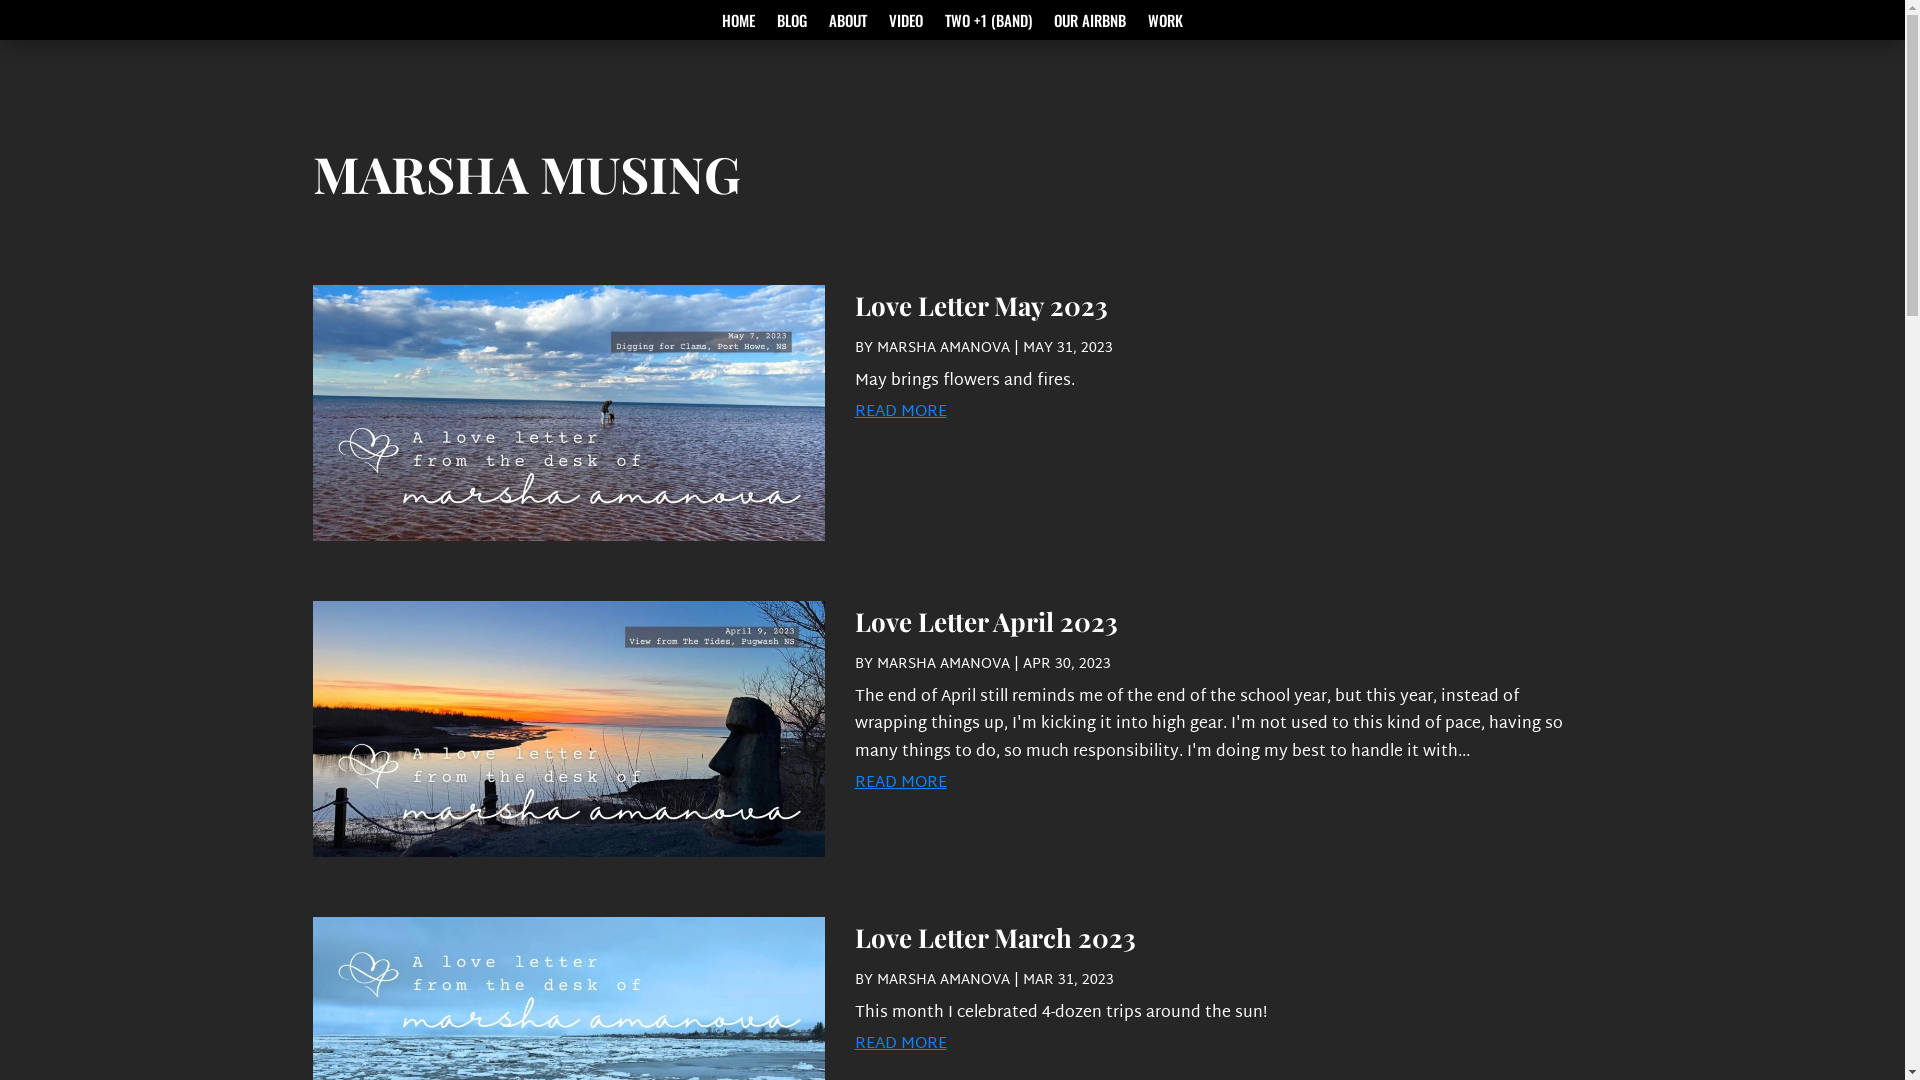 Image resolution: width=1920 pixels, height=1080 pixels. What do you see at coordinates (986, 622) in the screenshot?
I see `Love Letter April 2023` at bounding box center [986, 622].